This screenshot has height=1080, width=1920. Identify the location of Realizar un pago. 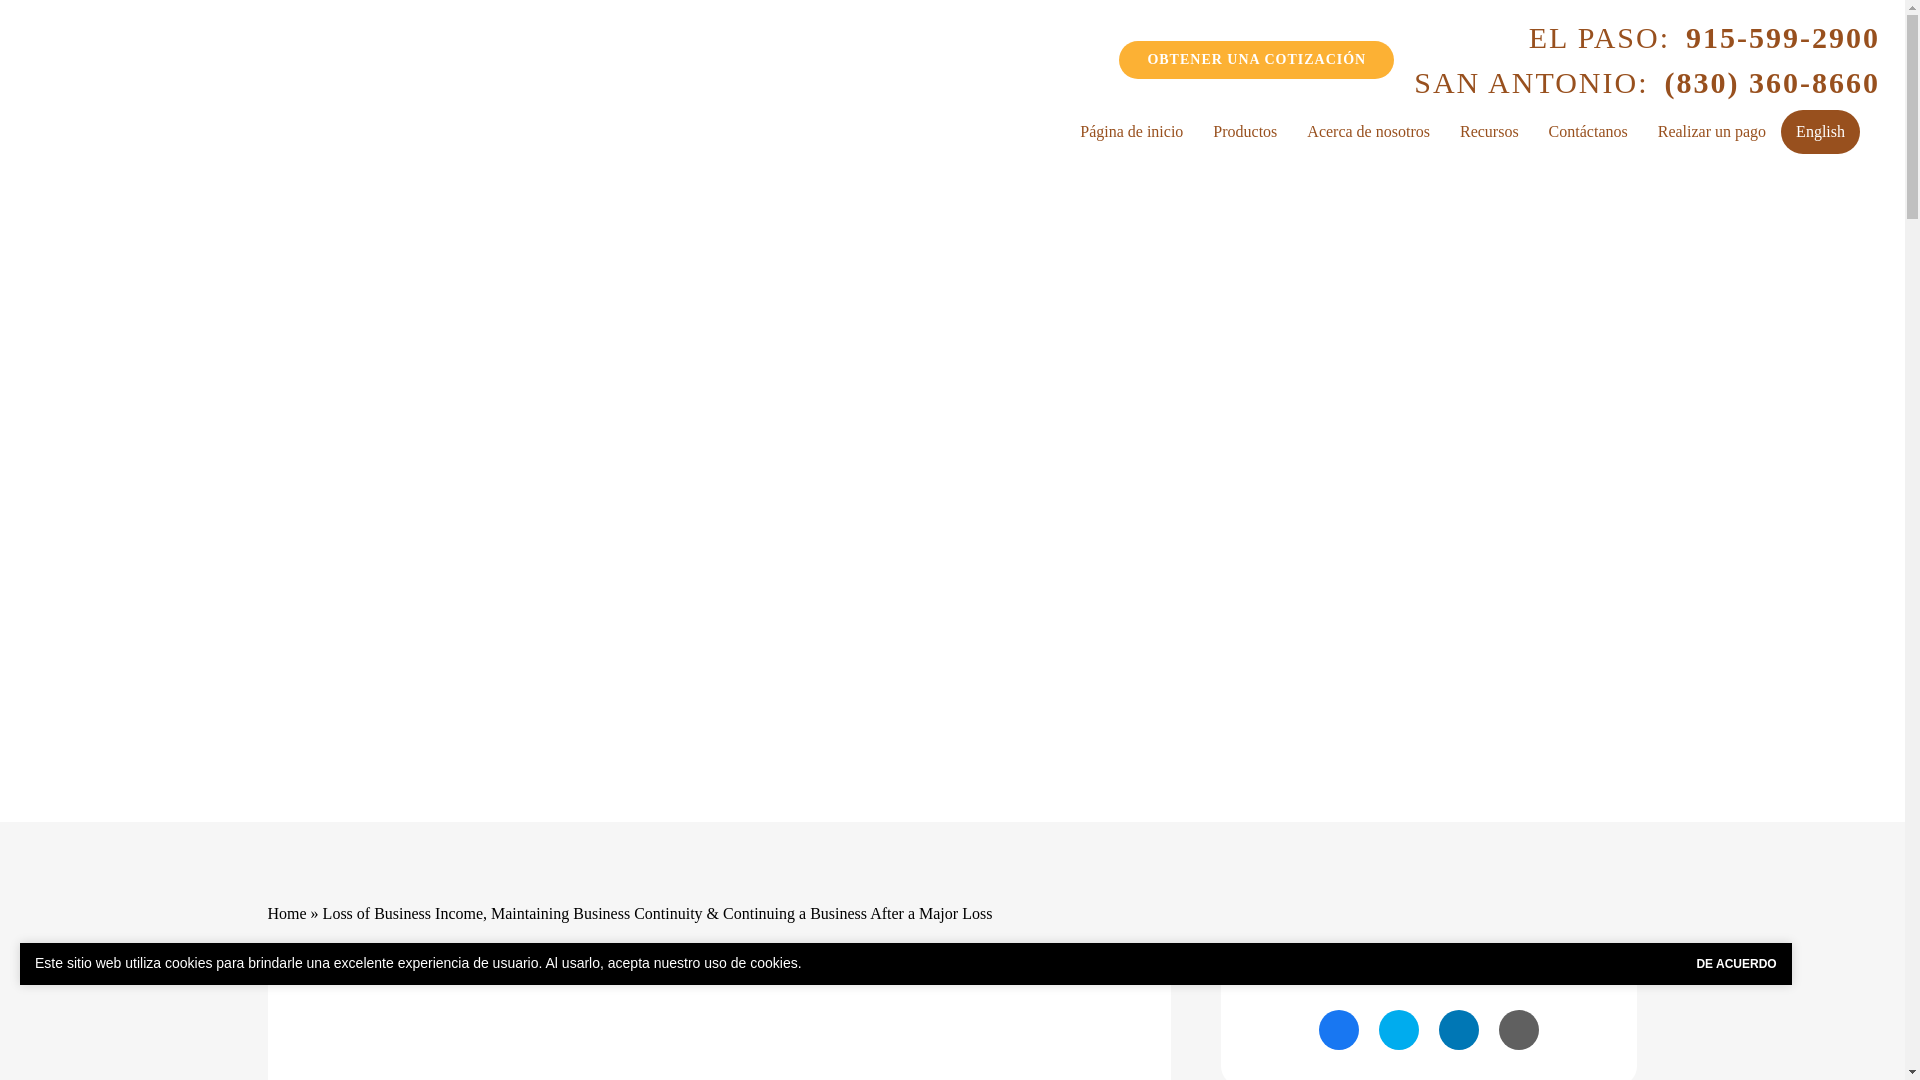
(1712, 131).